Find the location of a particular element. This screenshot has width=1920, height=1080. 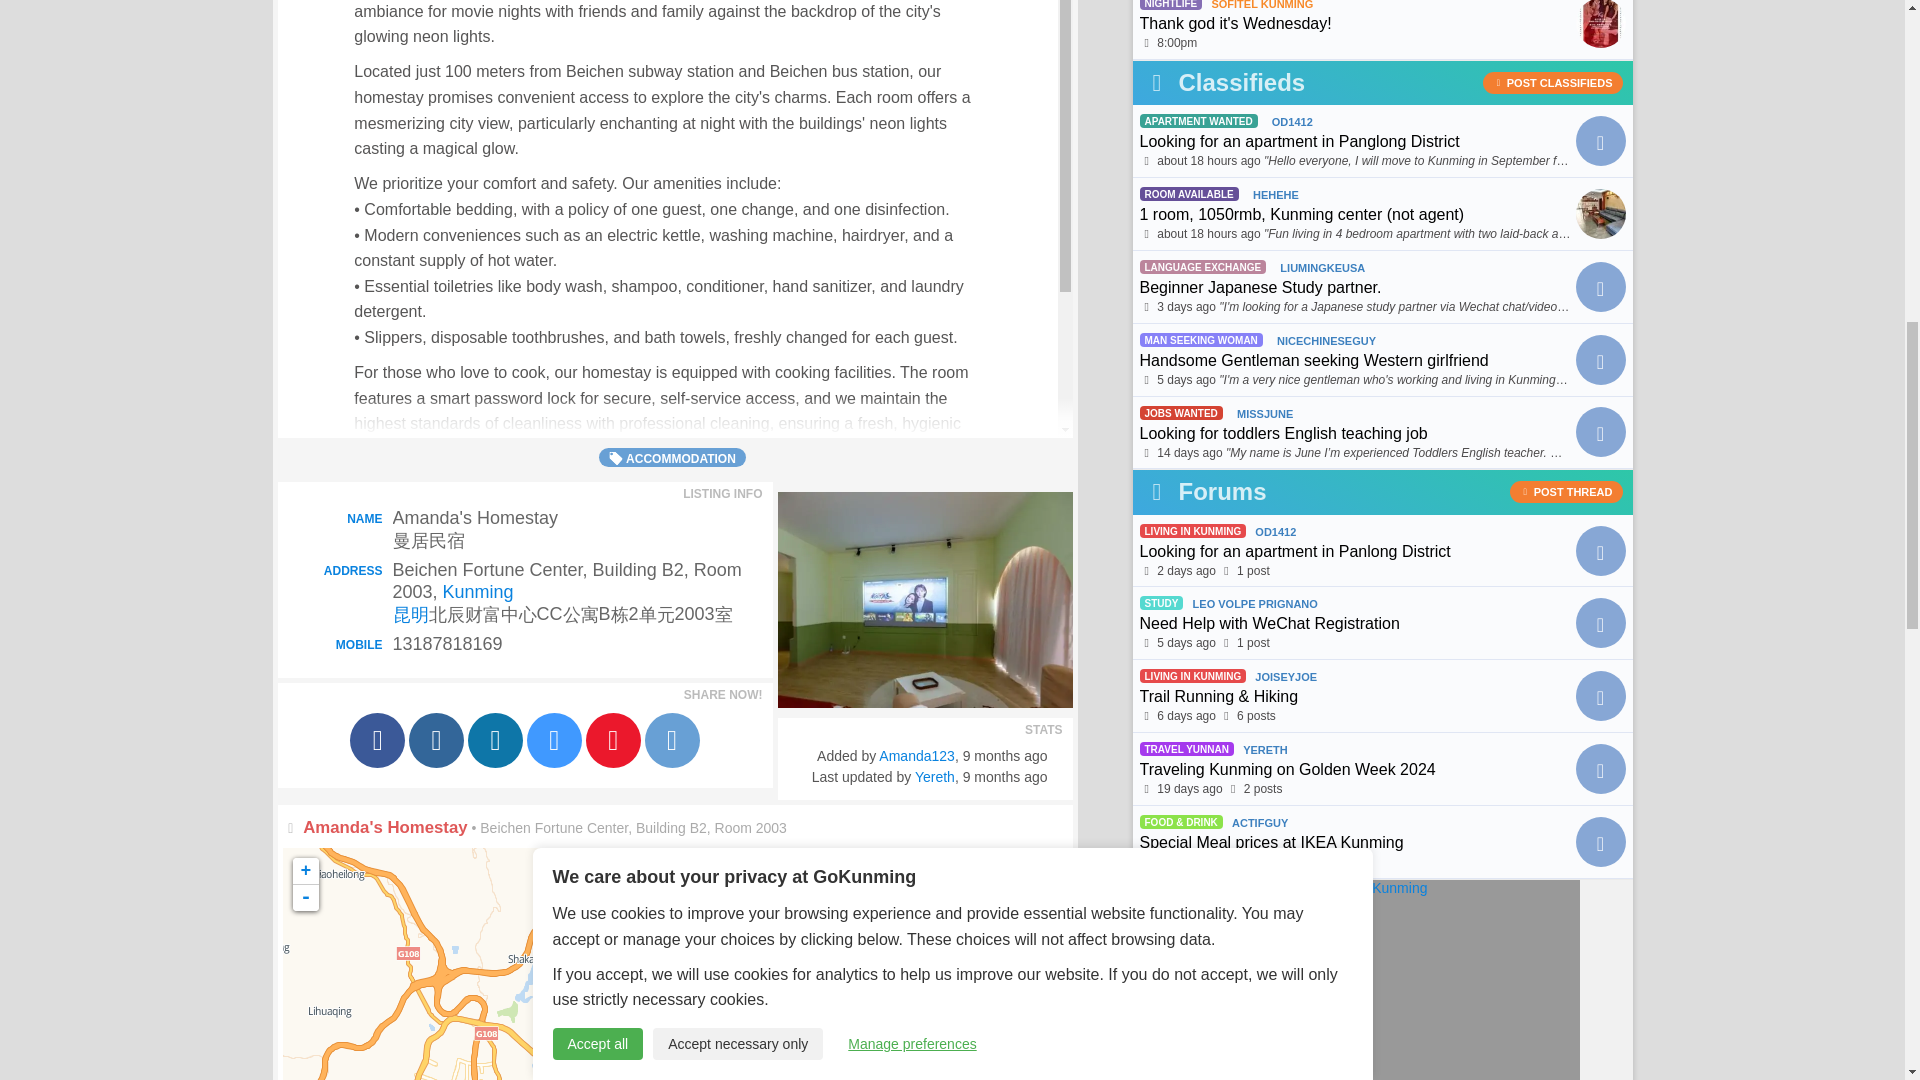

Zoom in is located at coordinates (304, 870).